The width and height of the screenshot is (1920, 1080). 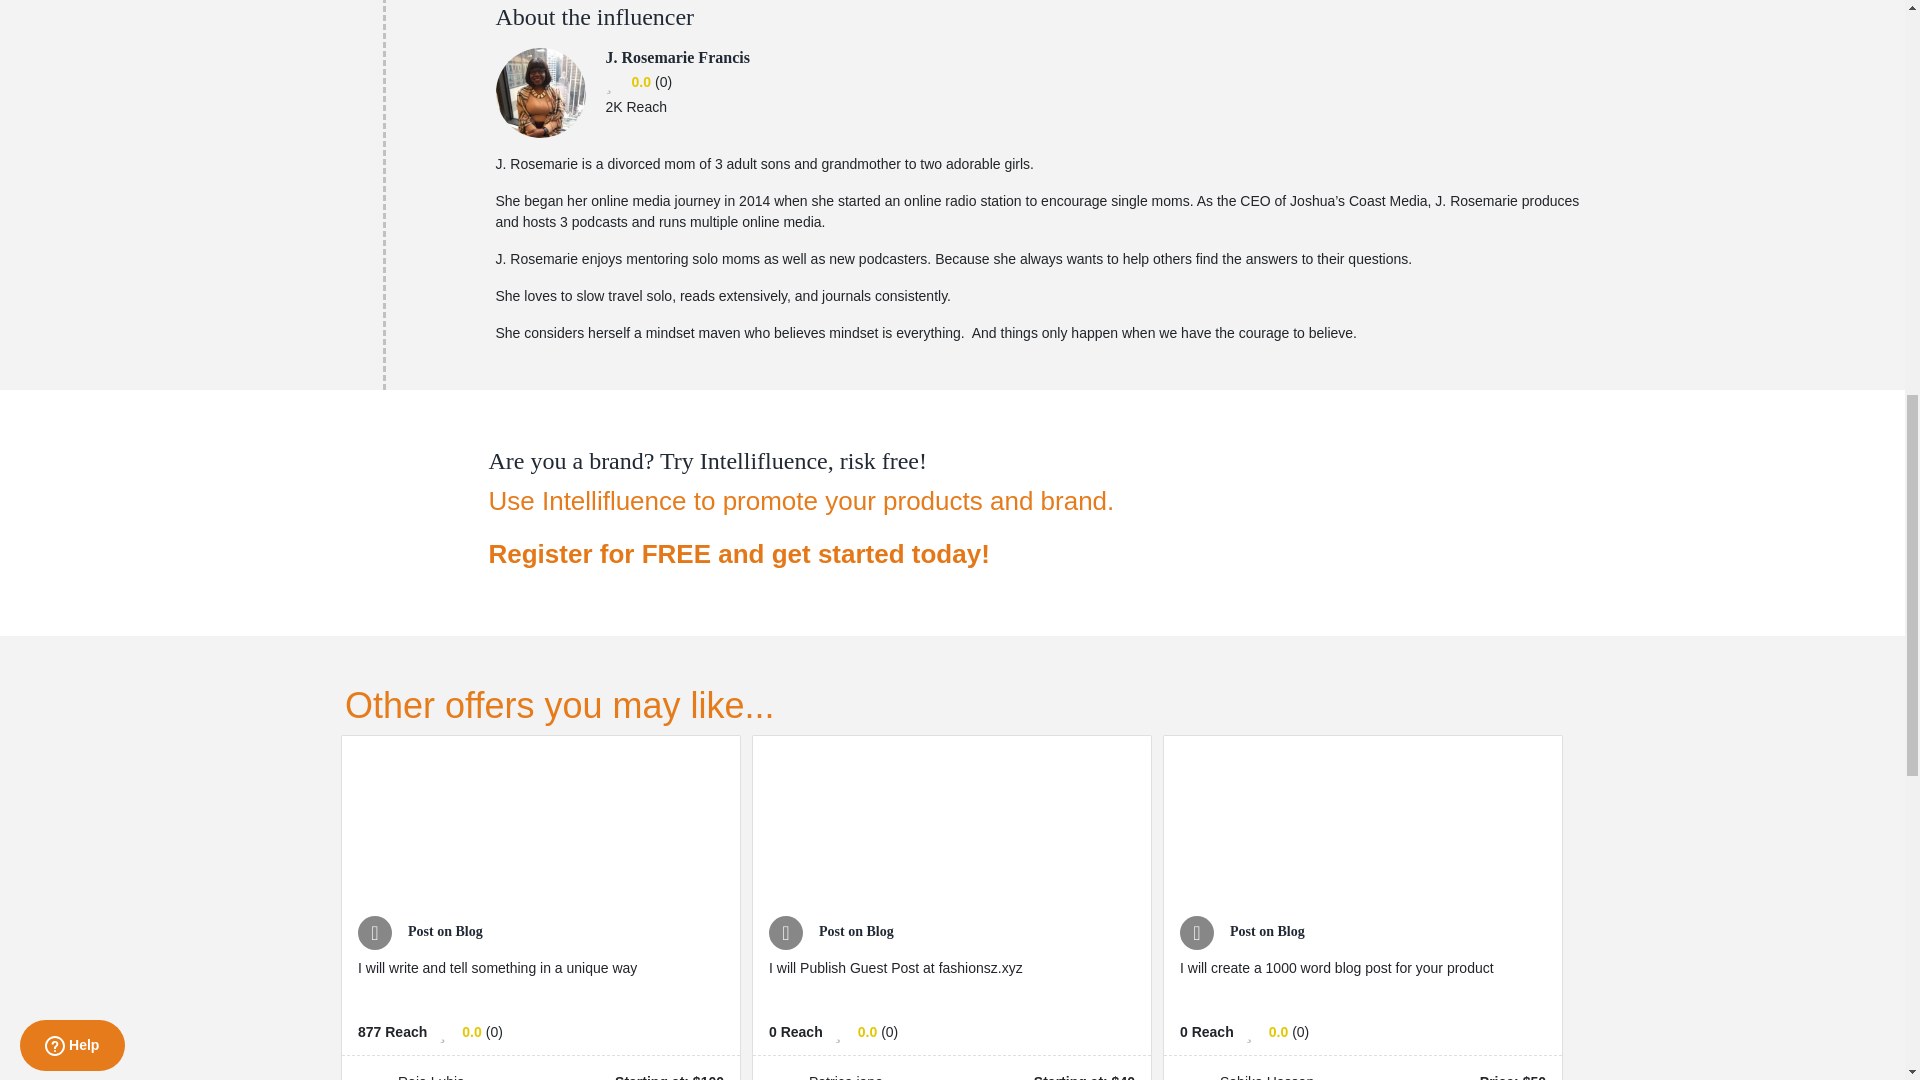 I want to click on Star rating out of 5, so click(x=640, y=82).